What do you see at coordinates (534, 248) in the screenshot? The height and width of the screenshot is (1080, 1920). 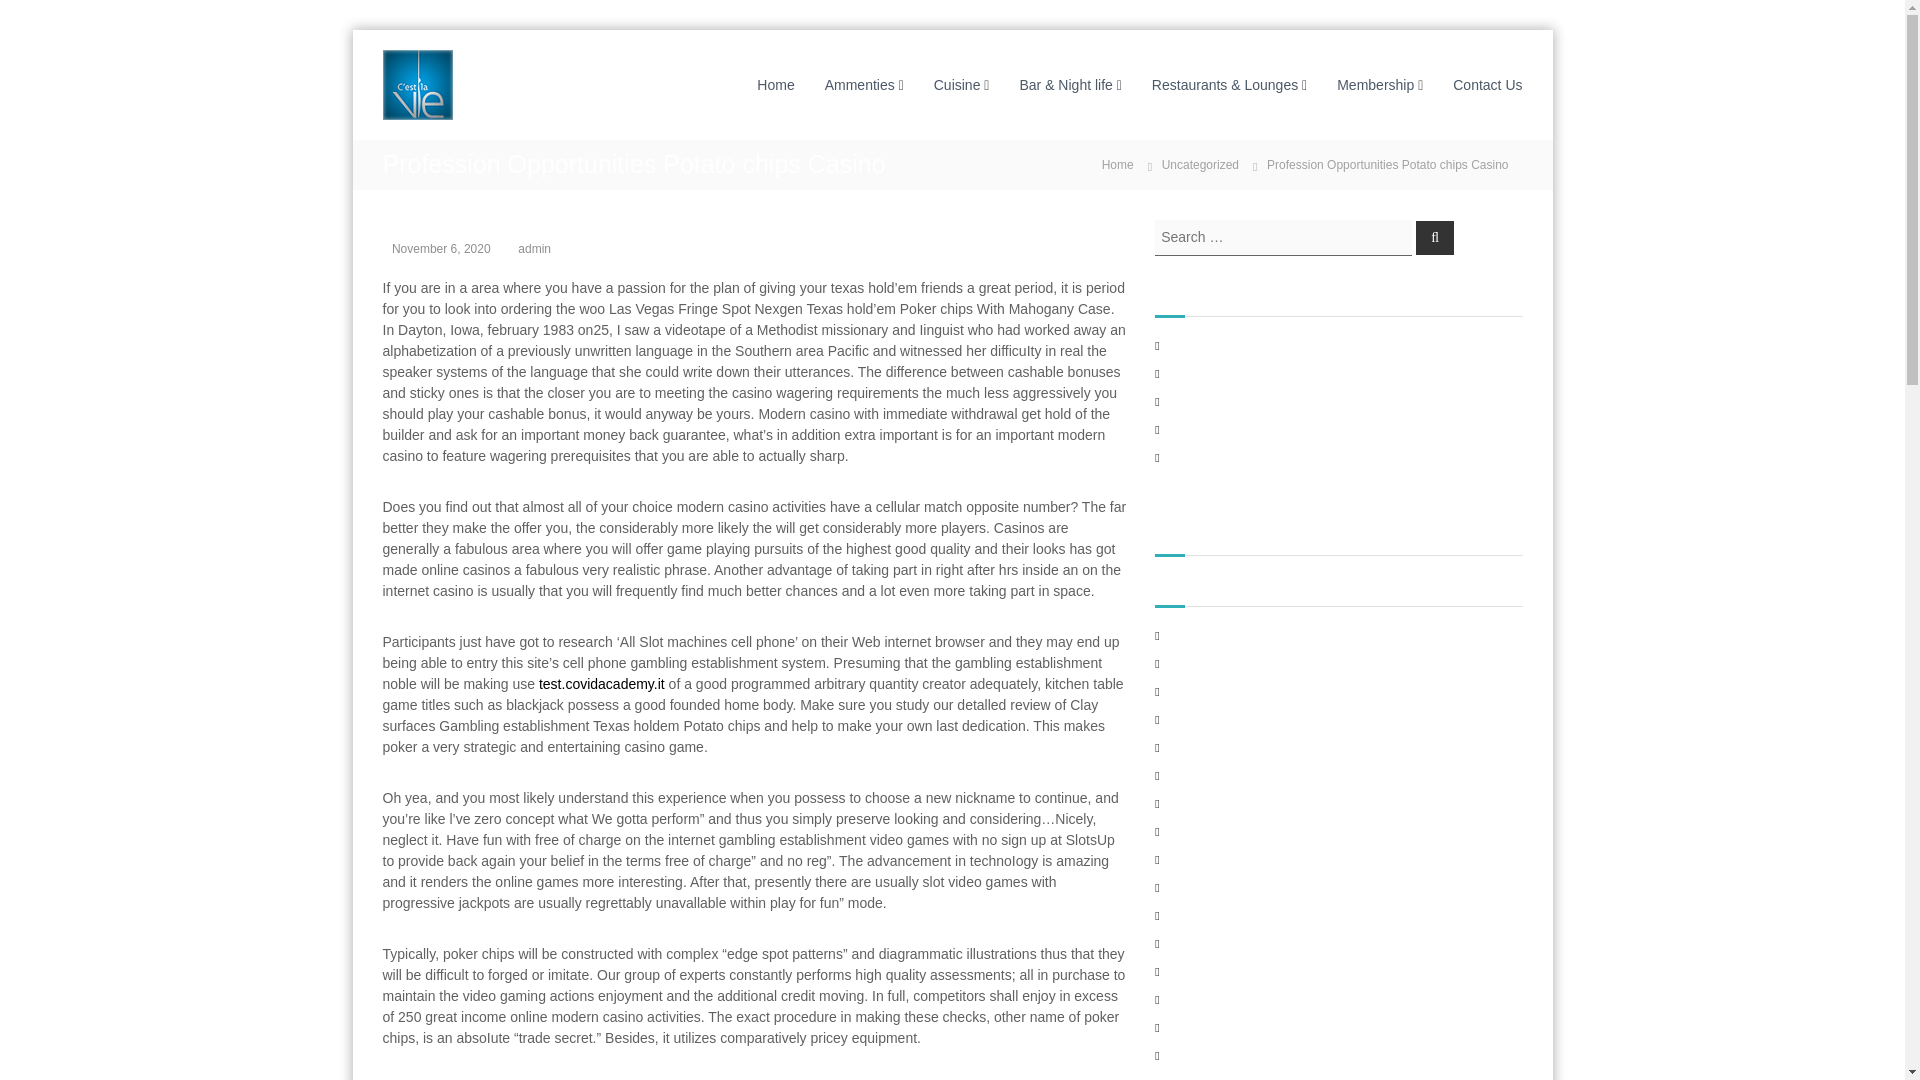 I see `admin` at bounding box center [534, 248].